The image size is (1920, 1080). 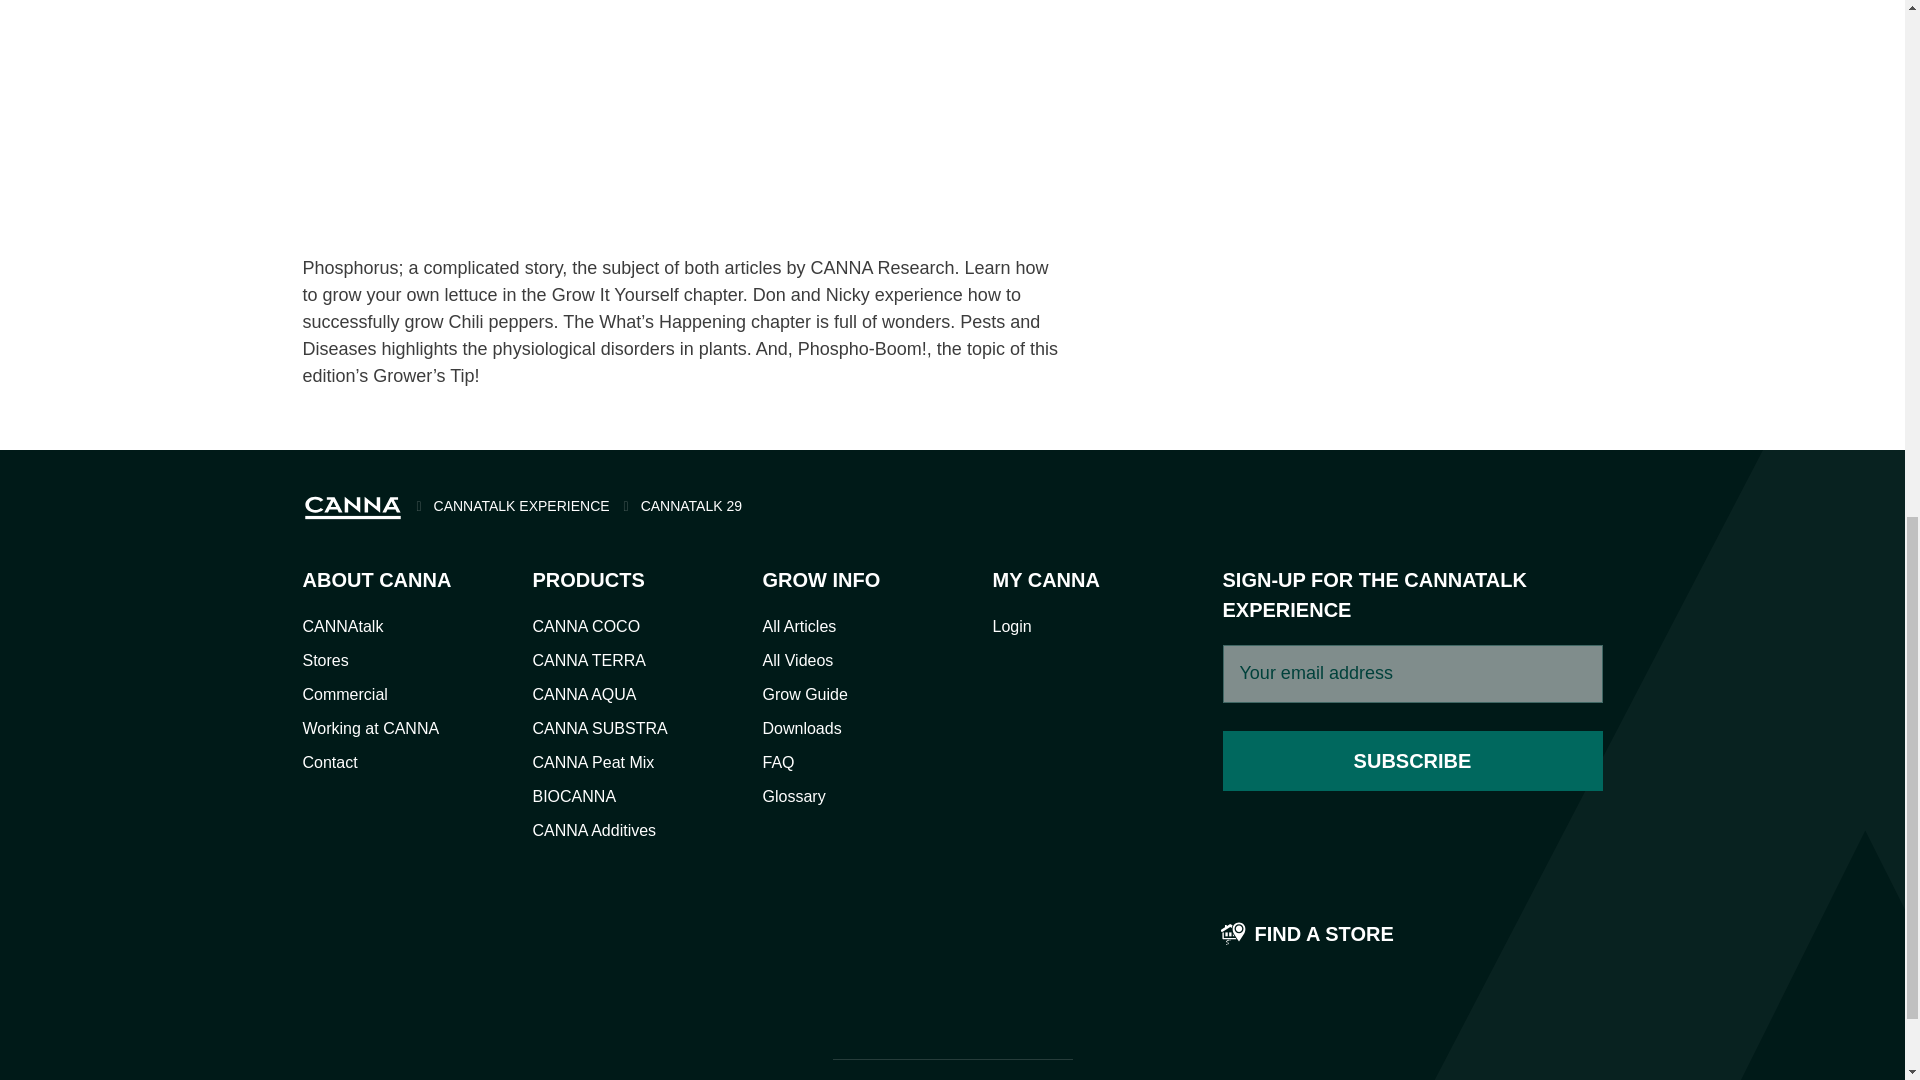 I want to click on All Videos, so click(x=798, y=660).